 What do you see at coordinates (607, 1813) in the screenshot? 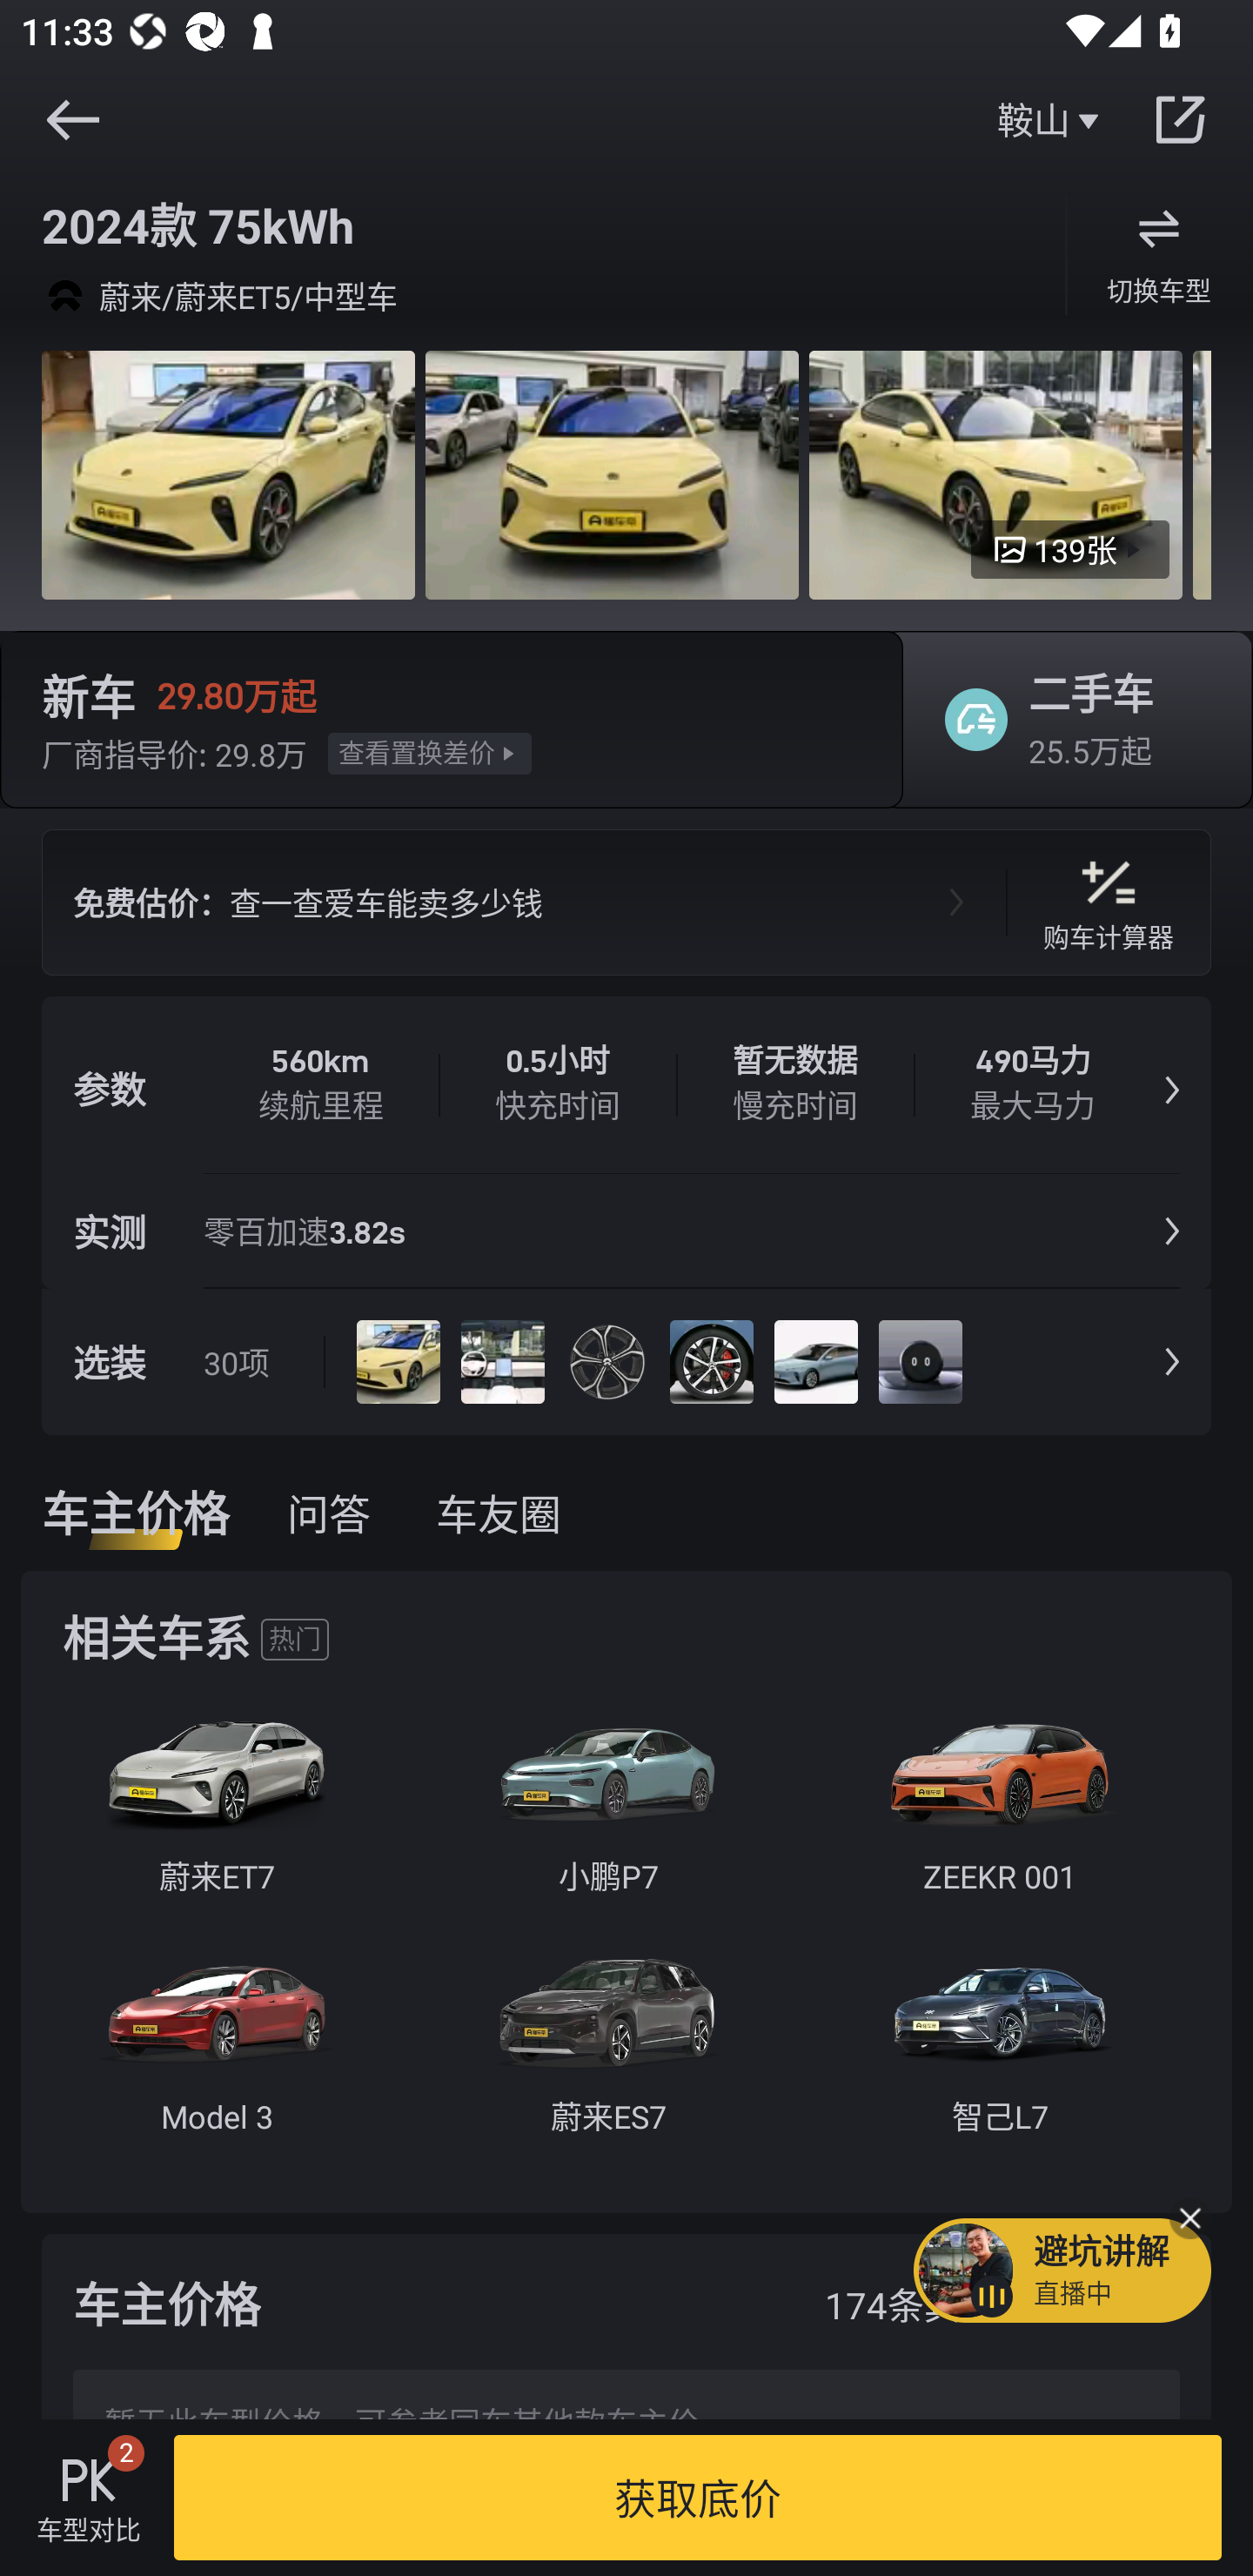
I see `小鹏P7` at bounding box center [607, 1813].